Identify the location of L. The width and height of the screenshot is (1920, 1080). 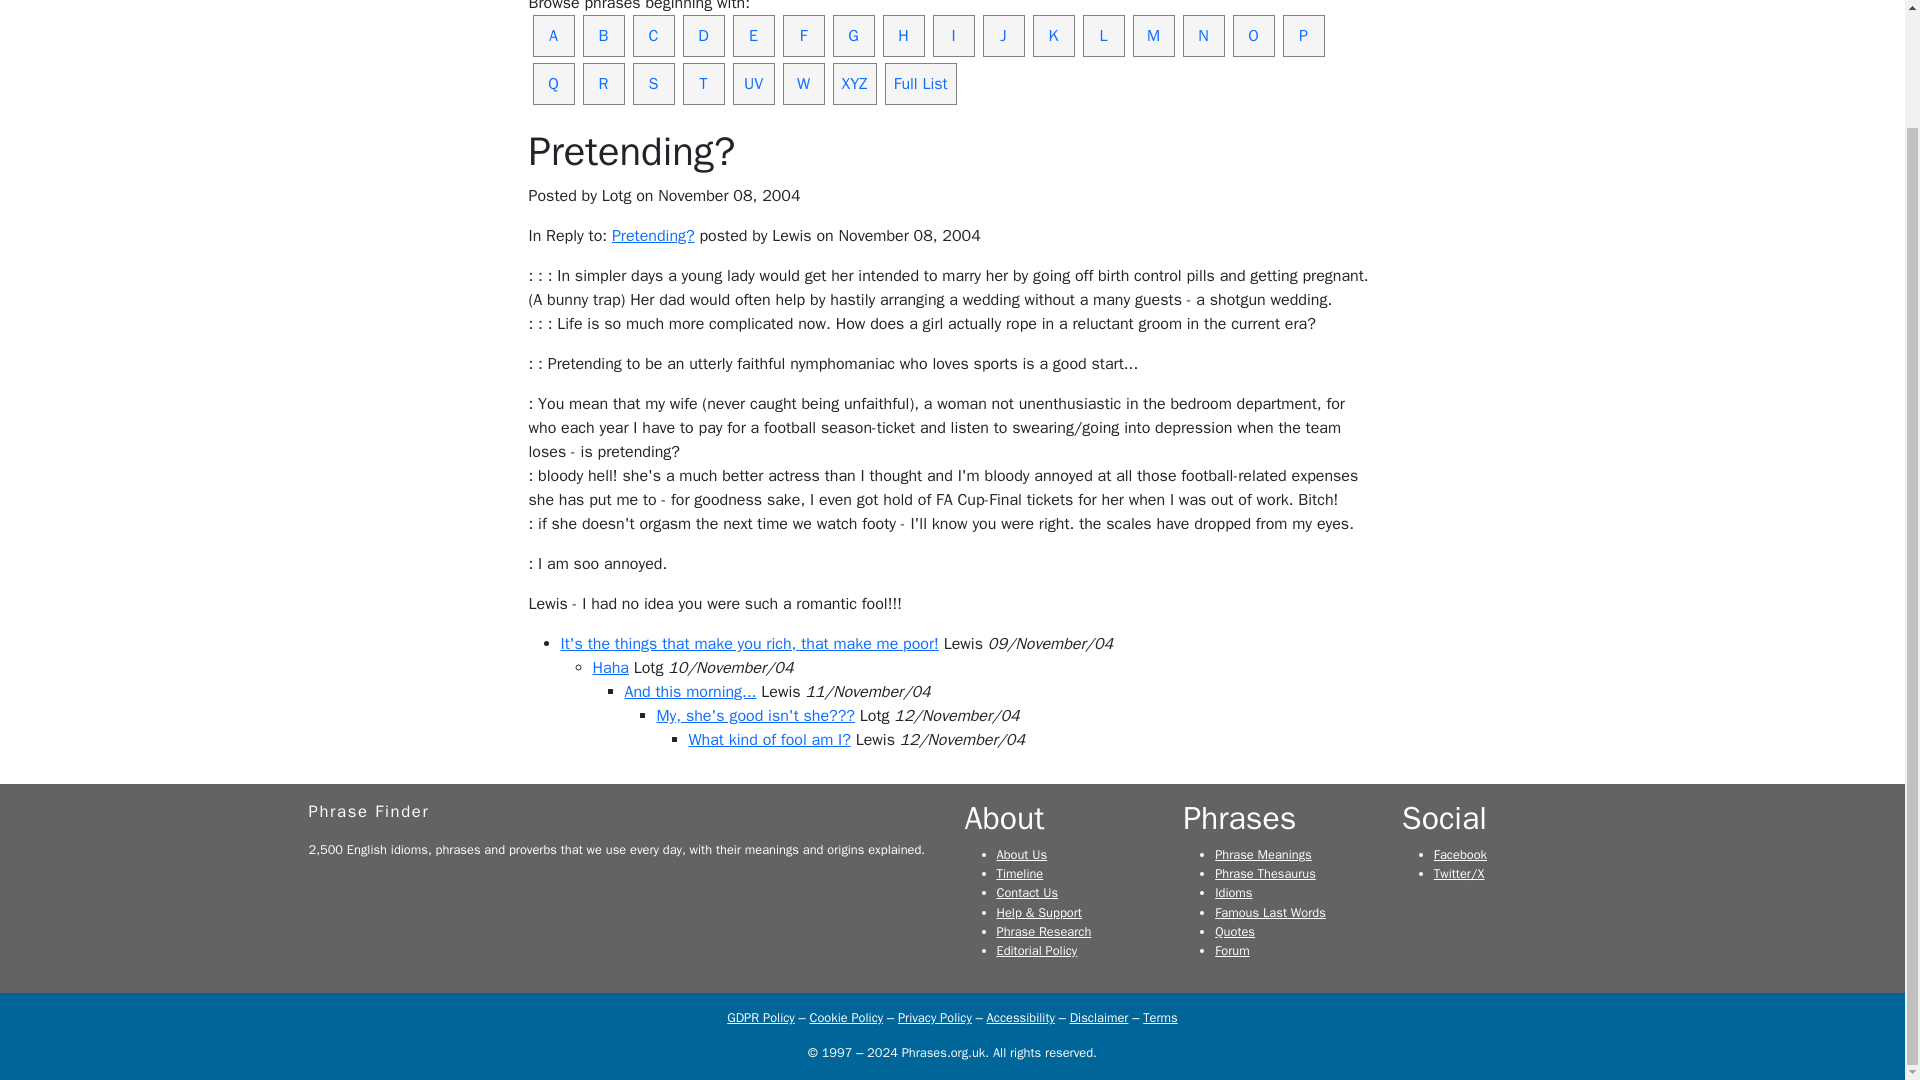
(1102, 36).